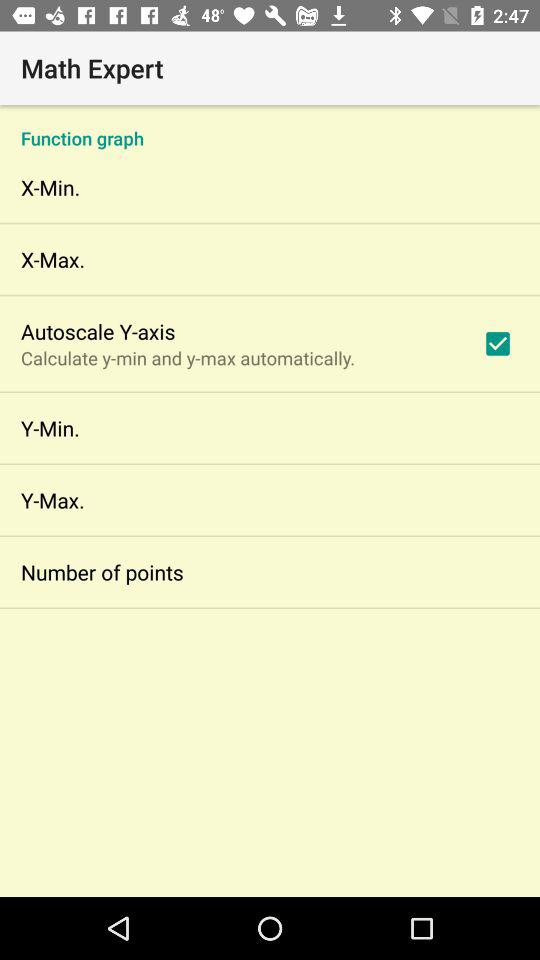 The height and width of the screenshot is (960, 540). What do you see at coordinates (270, 128) in the screenshot?
I see `launch function graph item` at bounding box center [270, 128].